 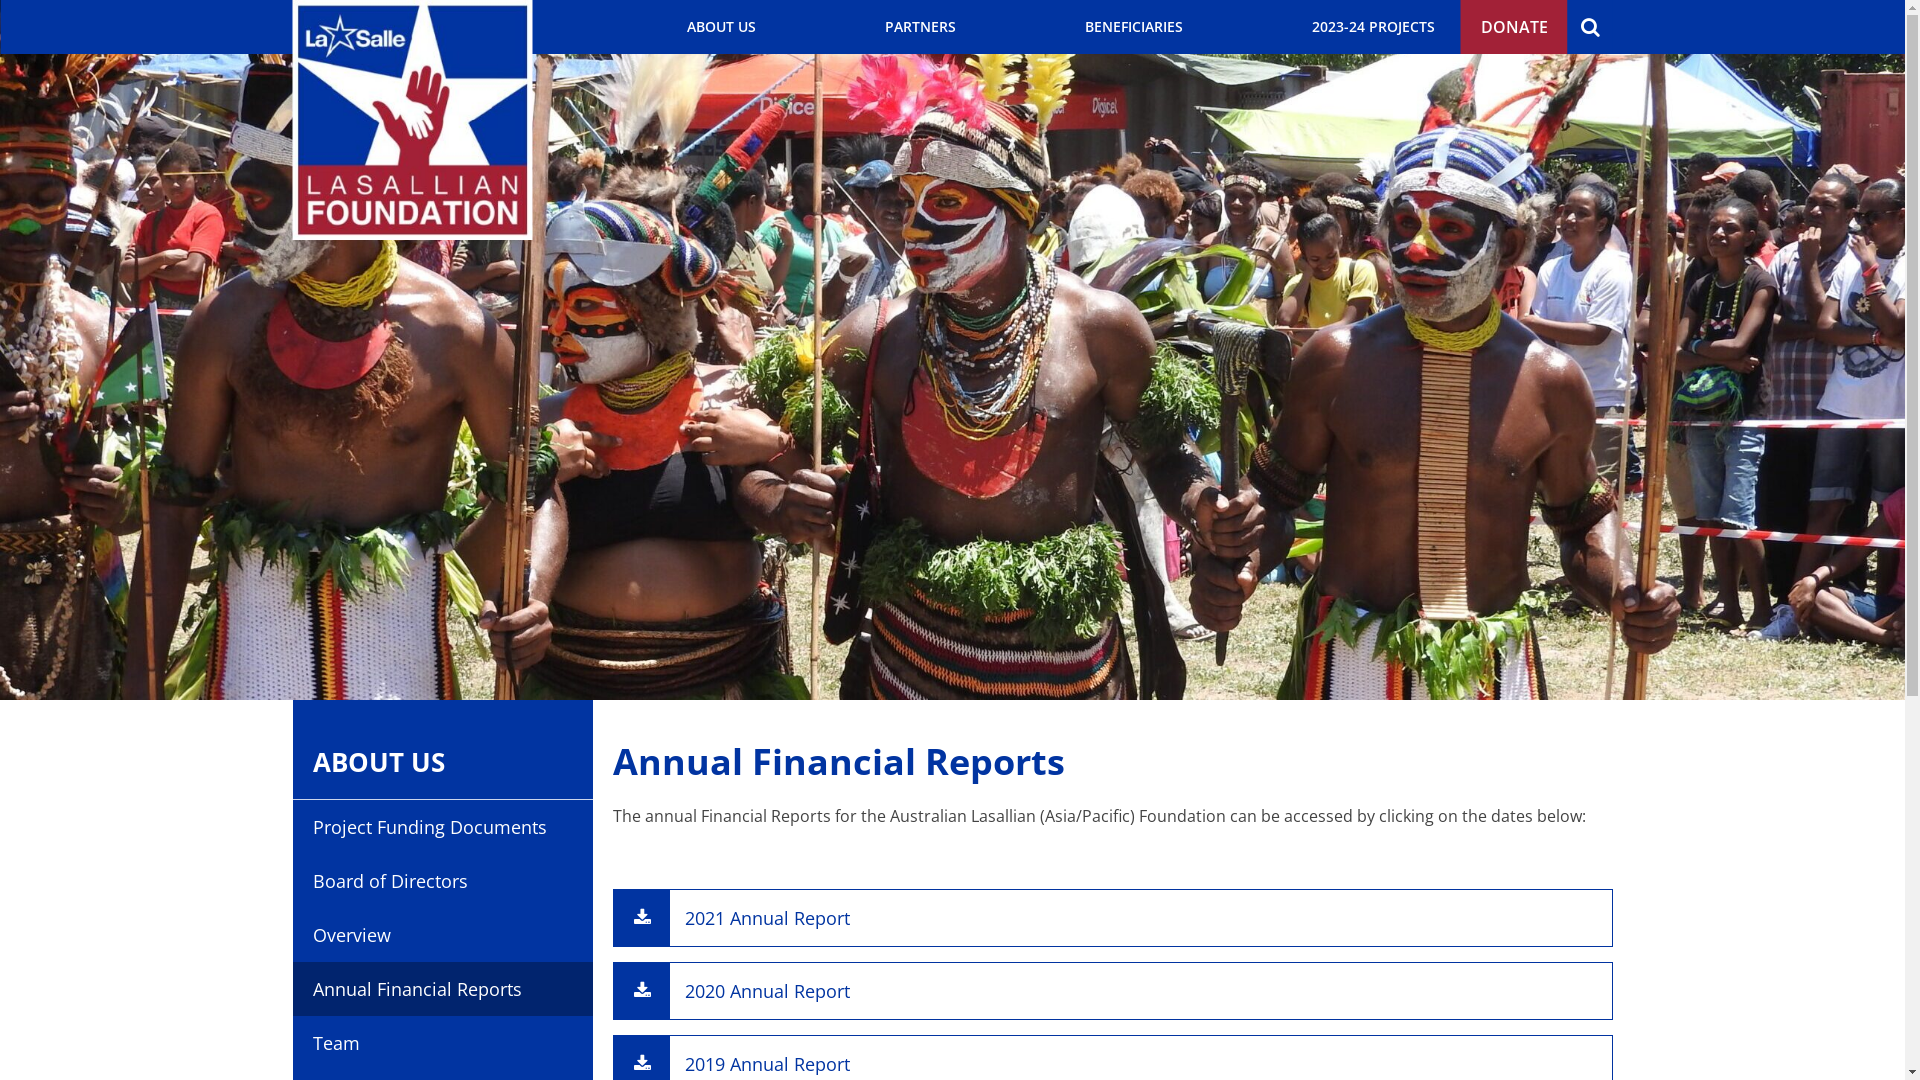 I want to click on Overview, so click(x=442, y=935).